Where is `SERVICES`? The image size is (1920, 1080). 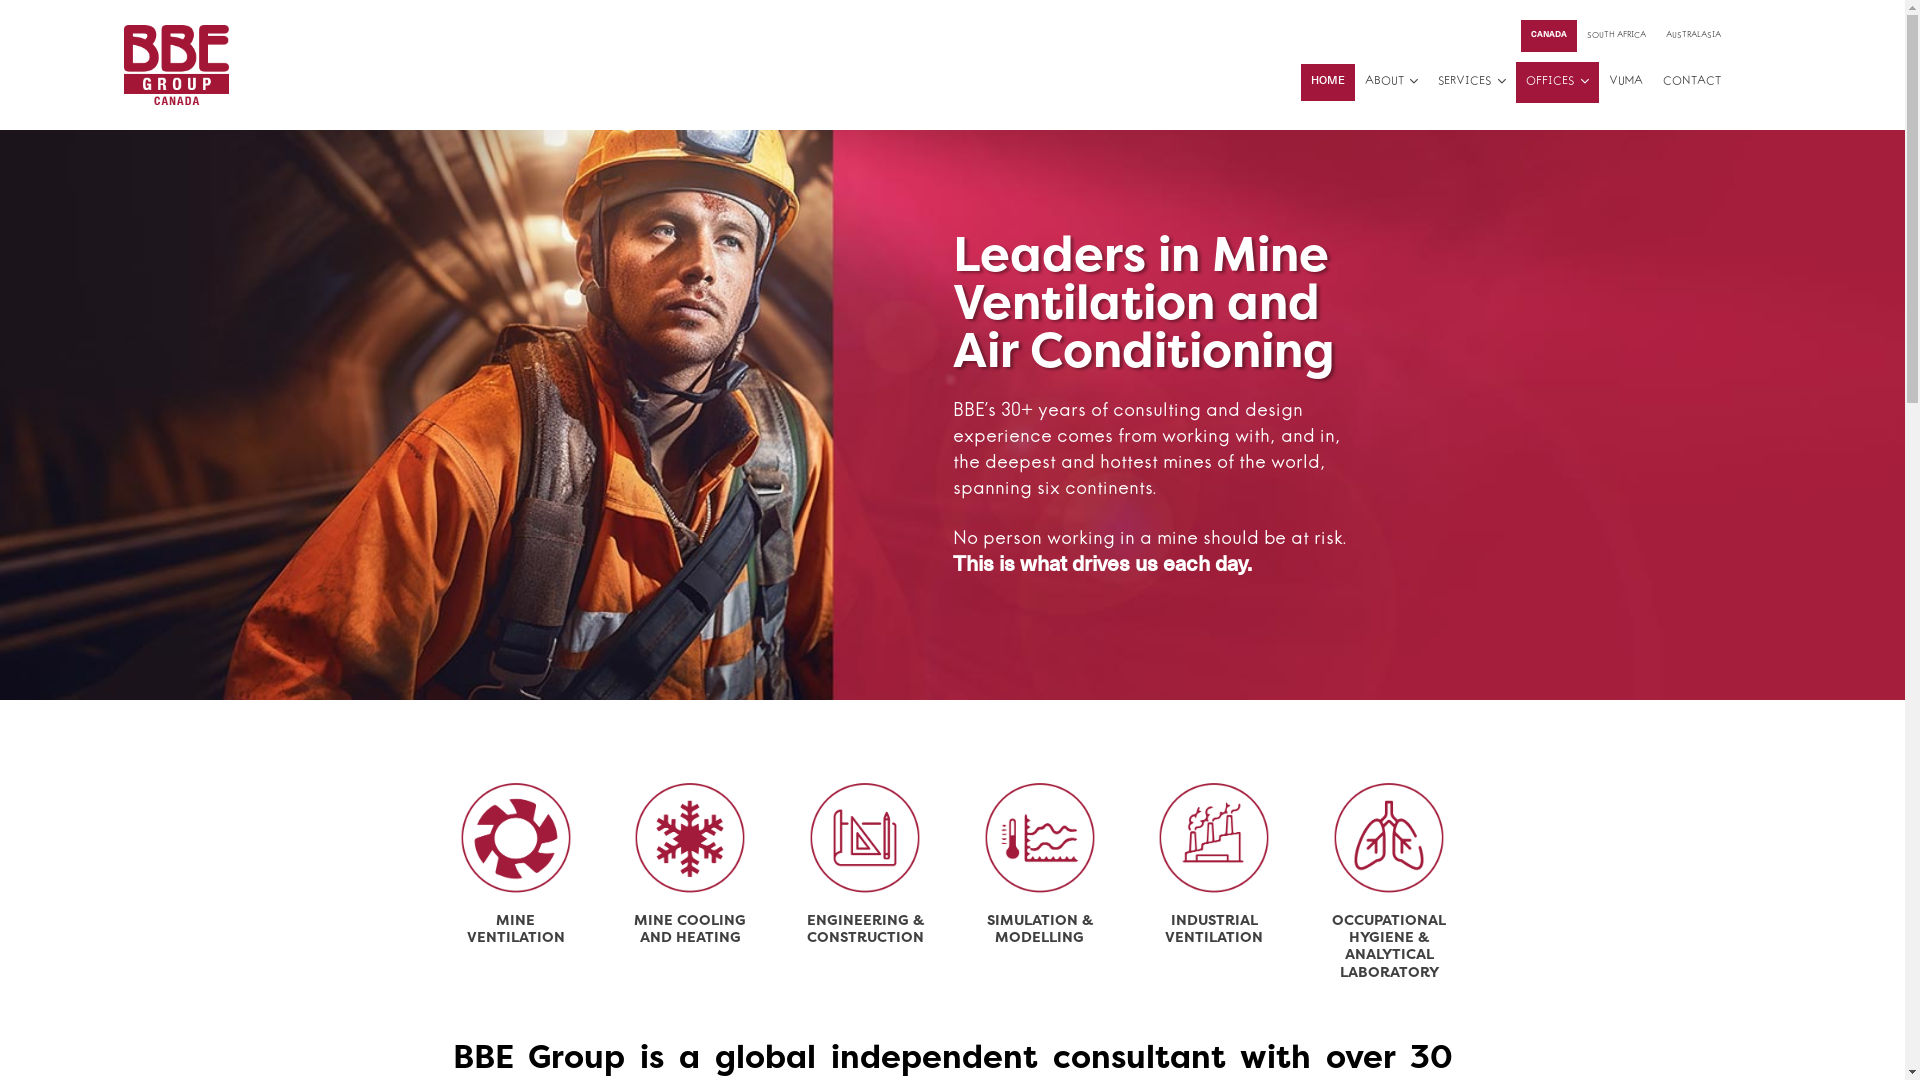
SERVICES is located at coordinates (1472, 82).